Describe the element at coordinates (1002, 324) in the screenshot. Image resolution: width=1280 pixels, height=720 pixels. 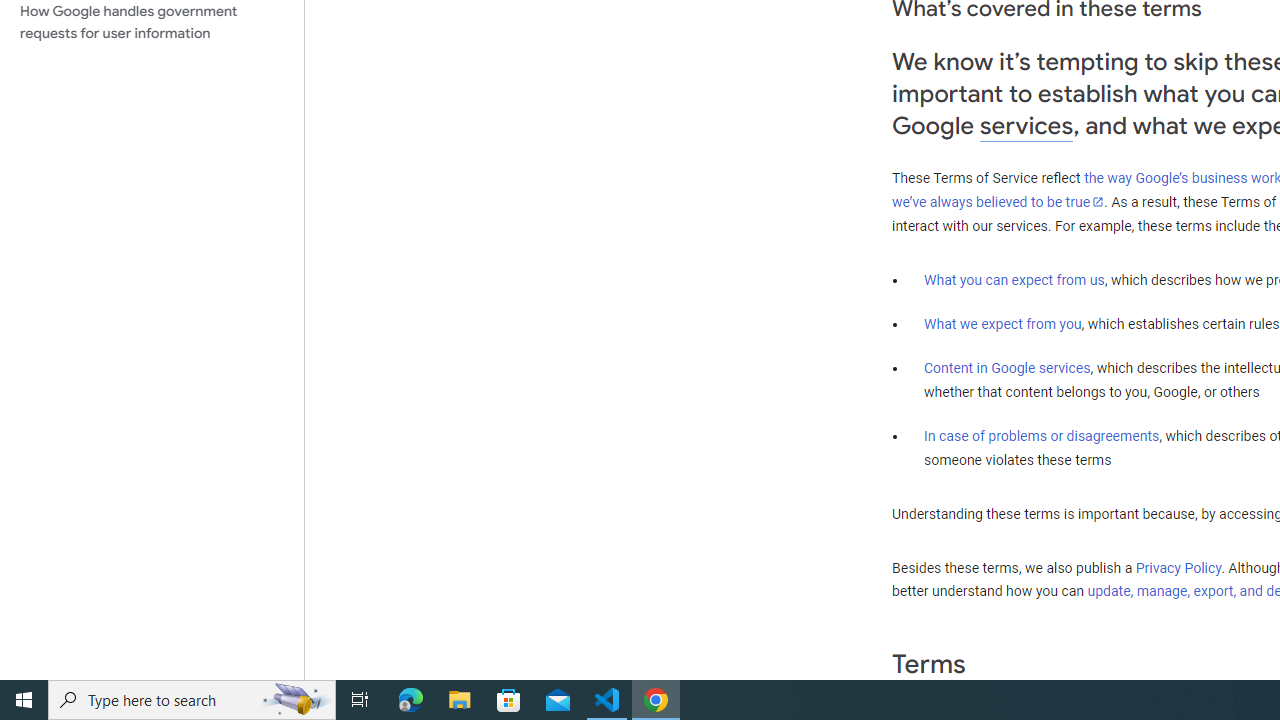
I see `What we expect from you` at that location.